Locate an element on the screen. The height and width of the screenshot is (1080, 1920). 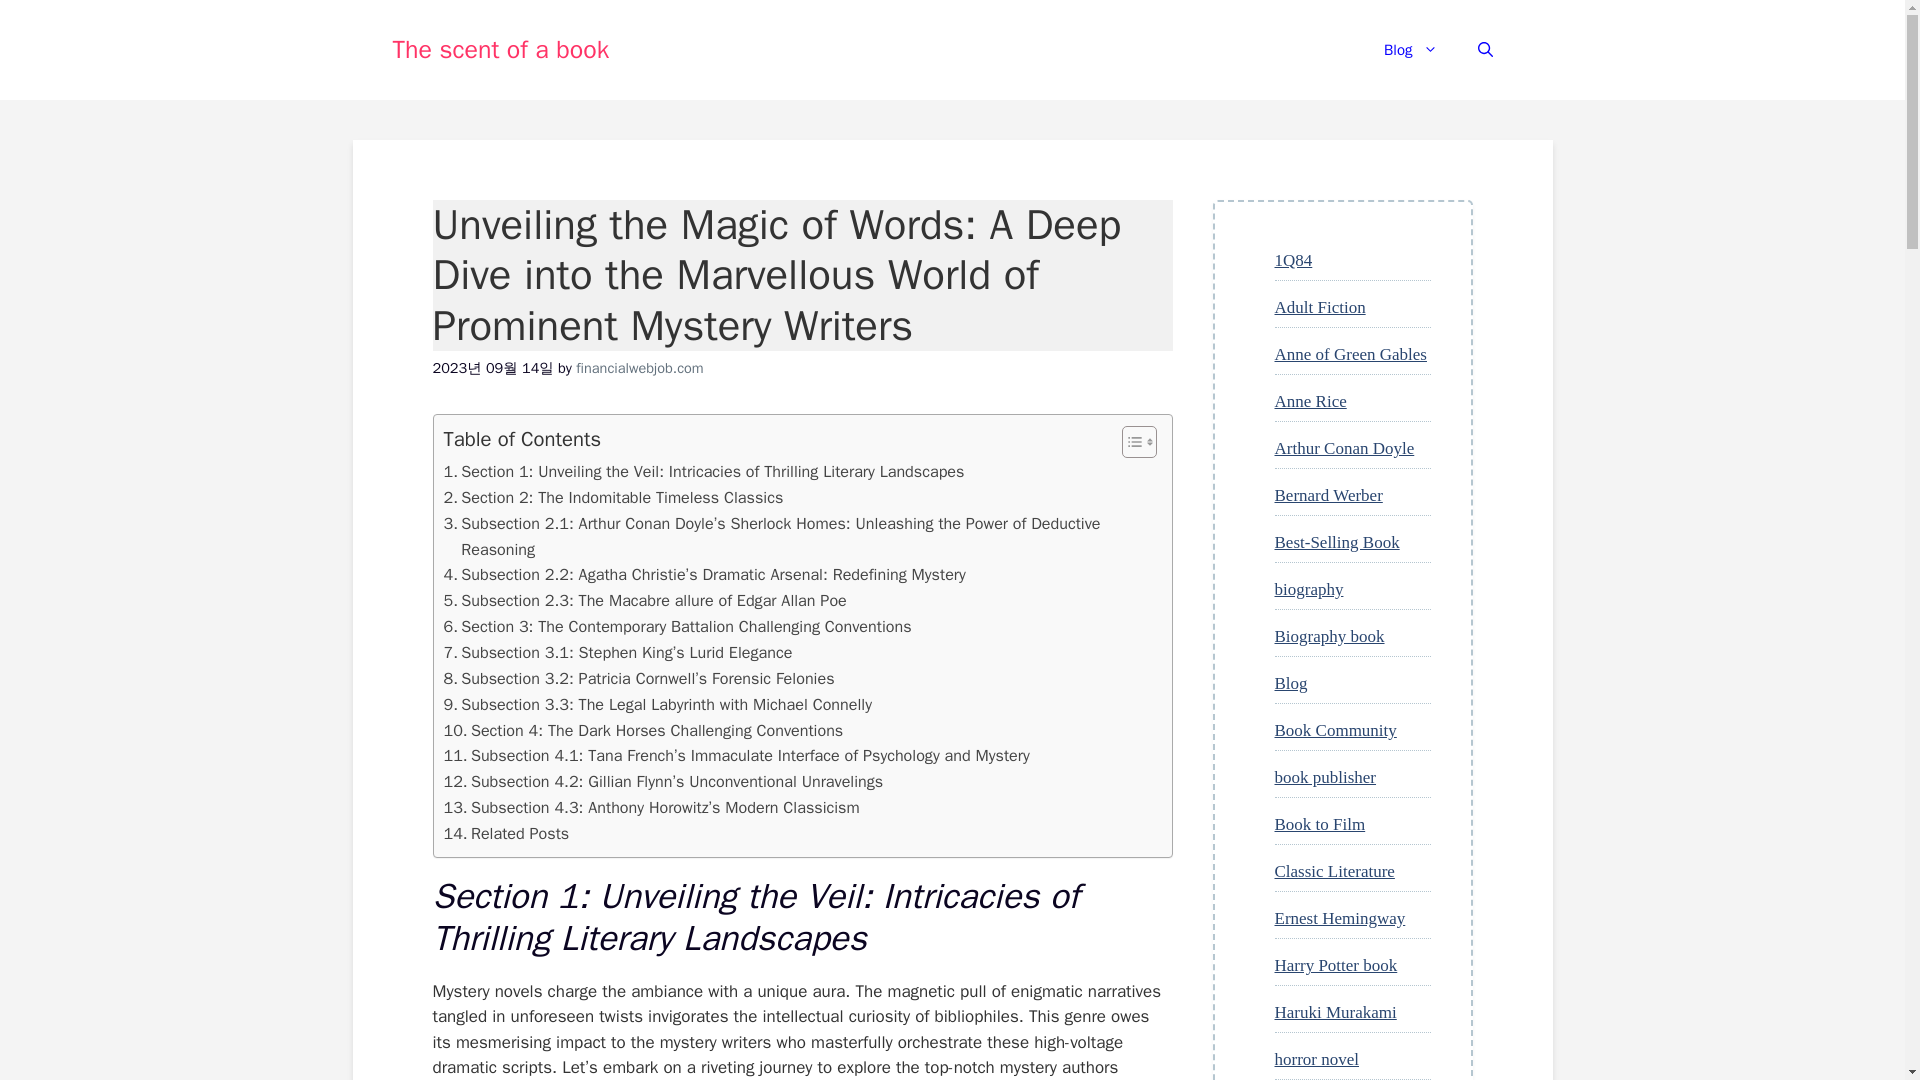
View all posts by financialwebjob.com is located at coordinates (639, 367).